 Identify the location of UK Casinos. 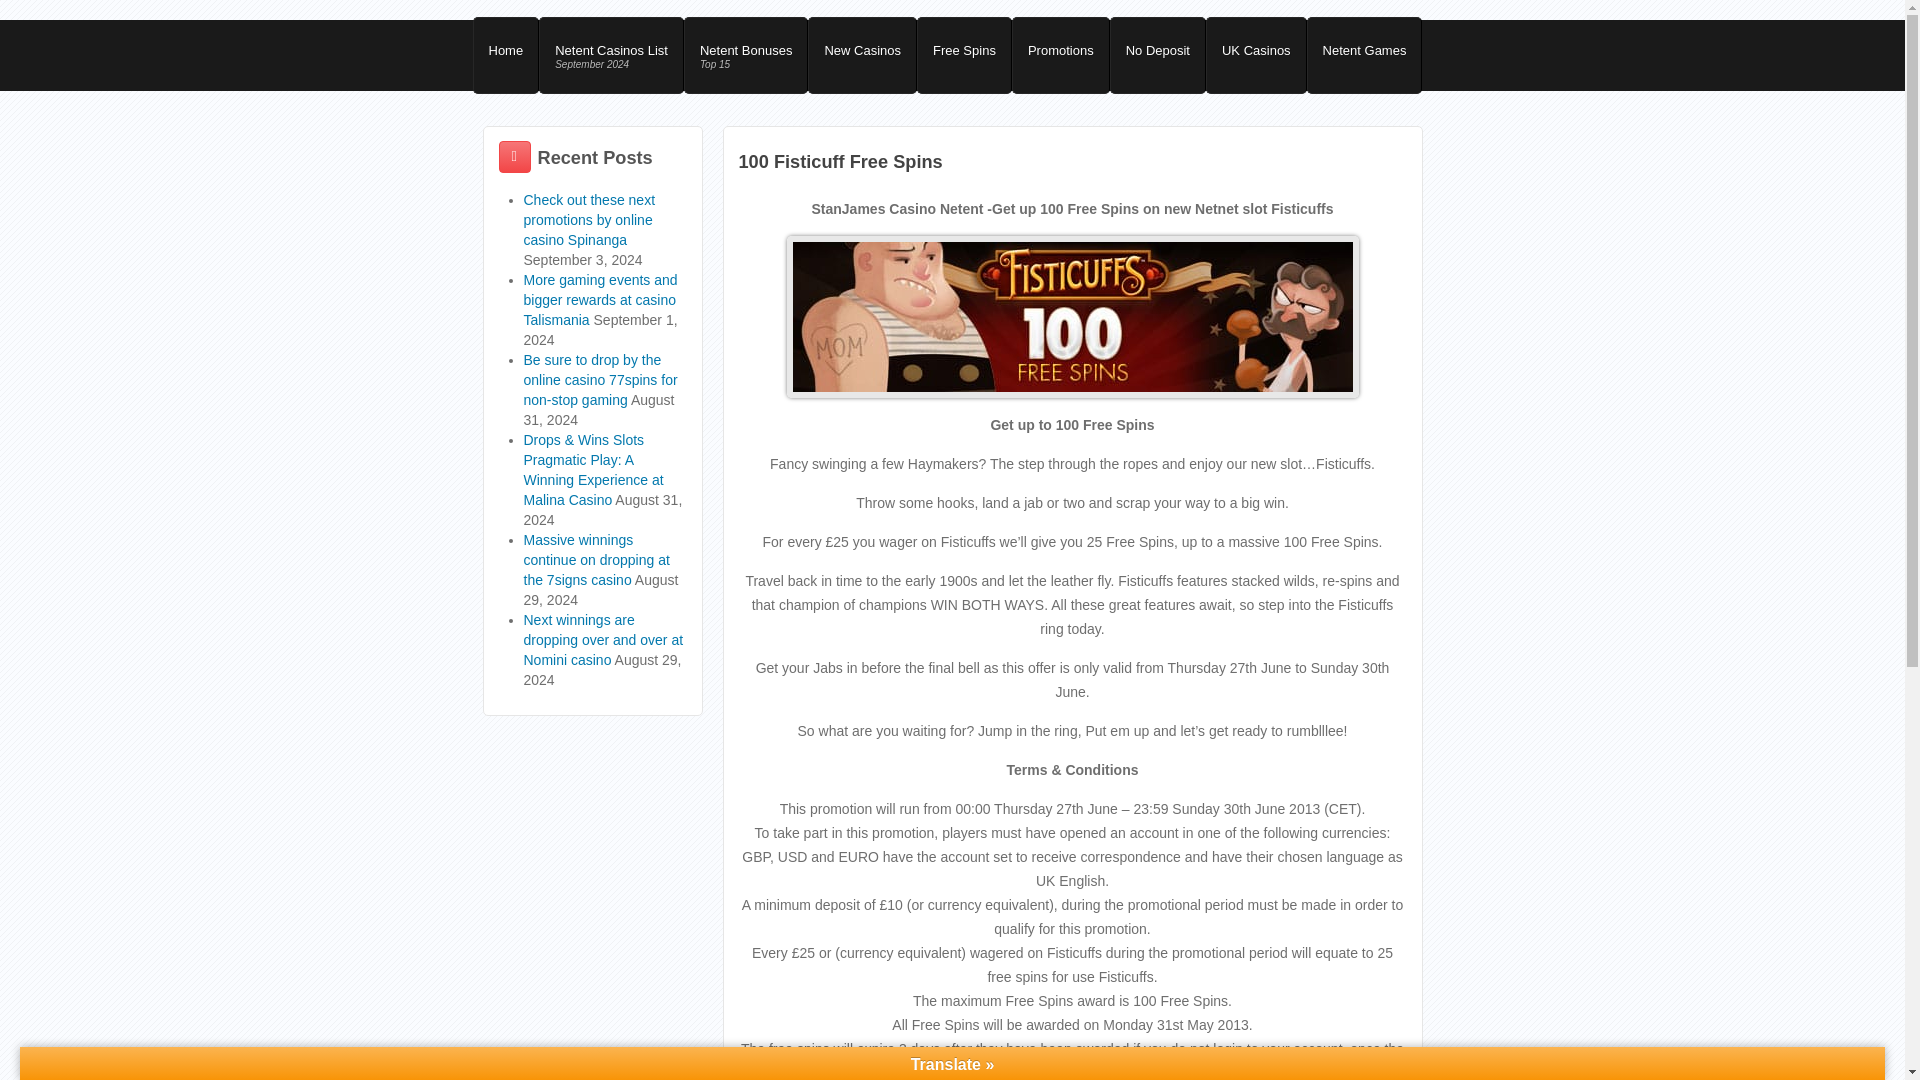
(1364, 55).